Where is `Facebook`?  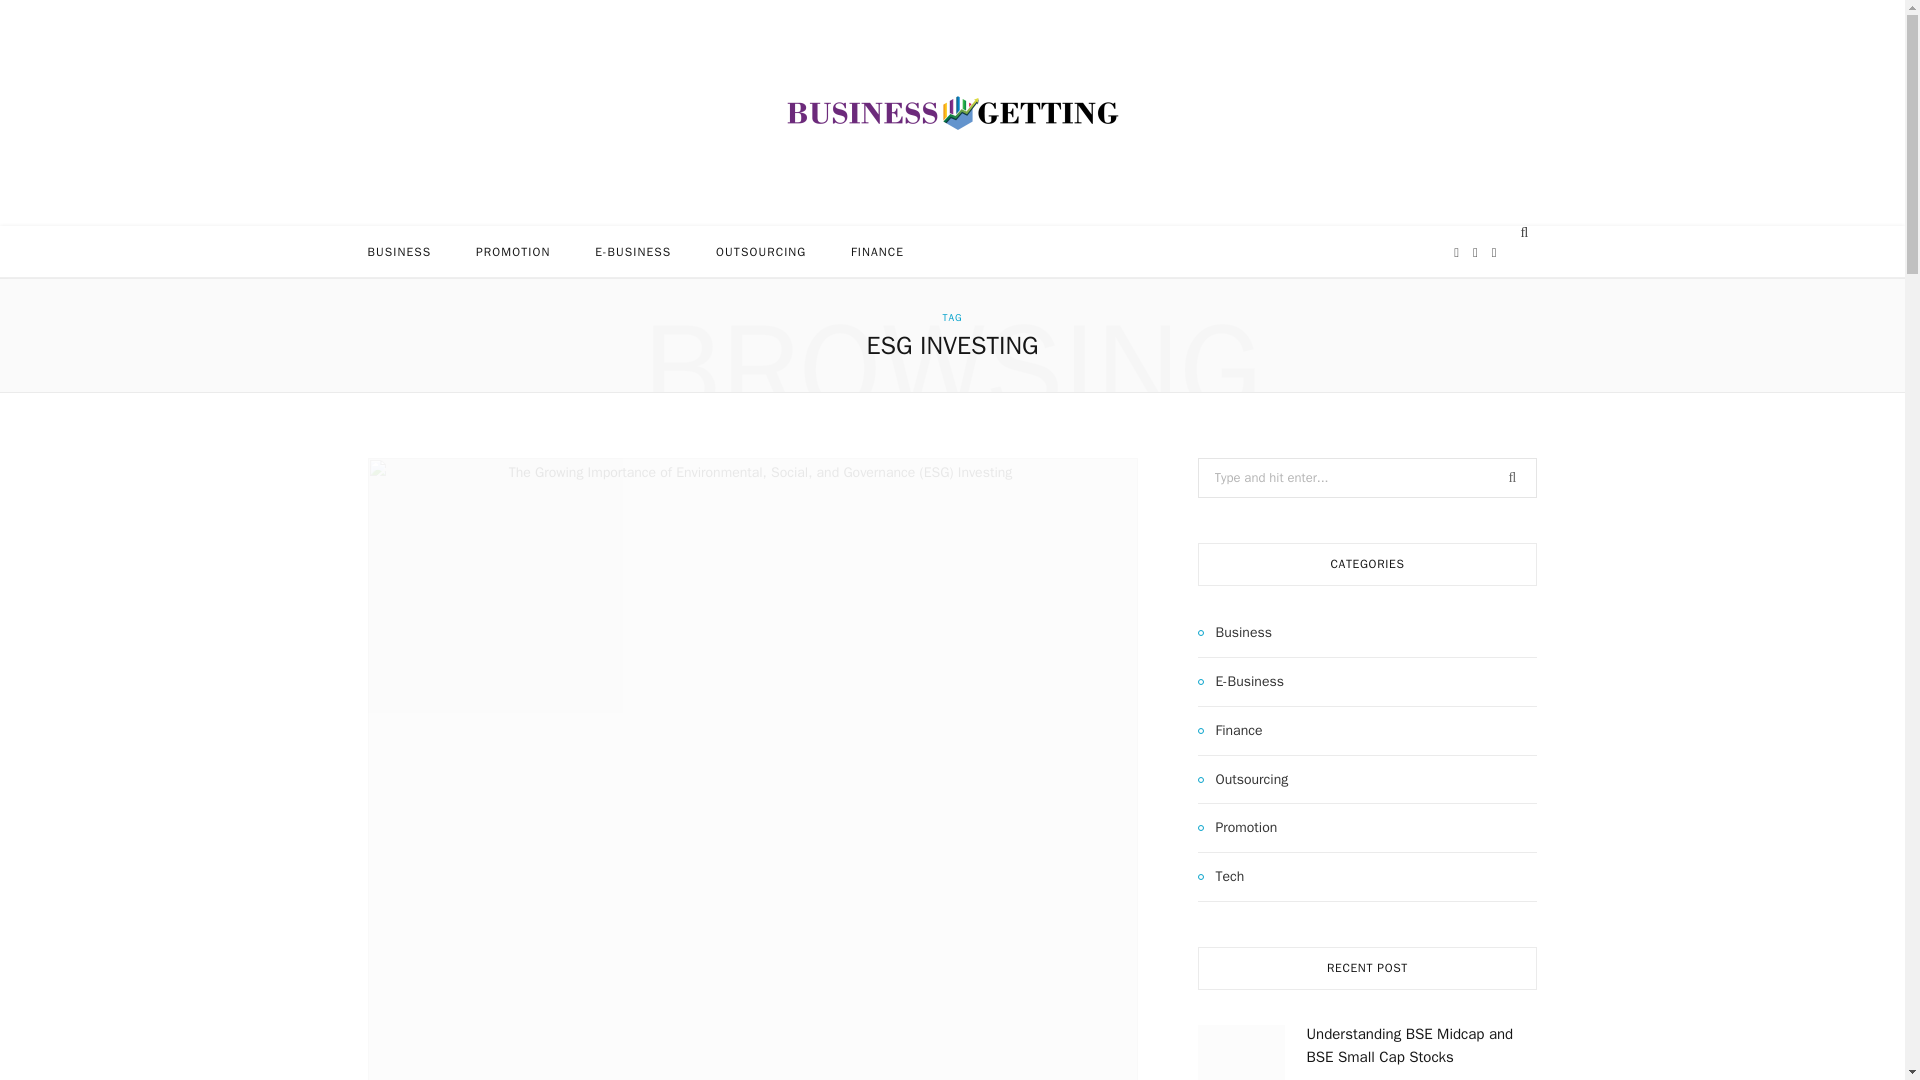
Facebook is located at coordinates (1456, 252).